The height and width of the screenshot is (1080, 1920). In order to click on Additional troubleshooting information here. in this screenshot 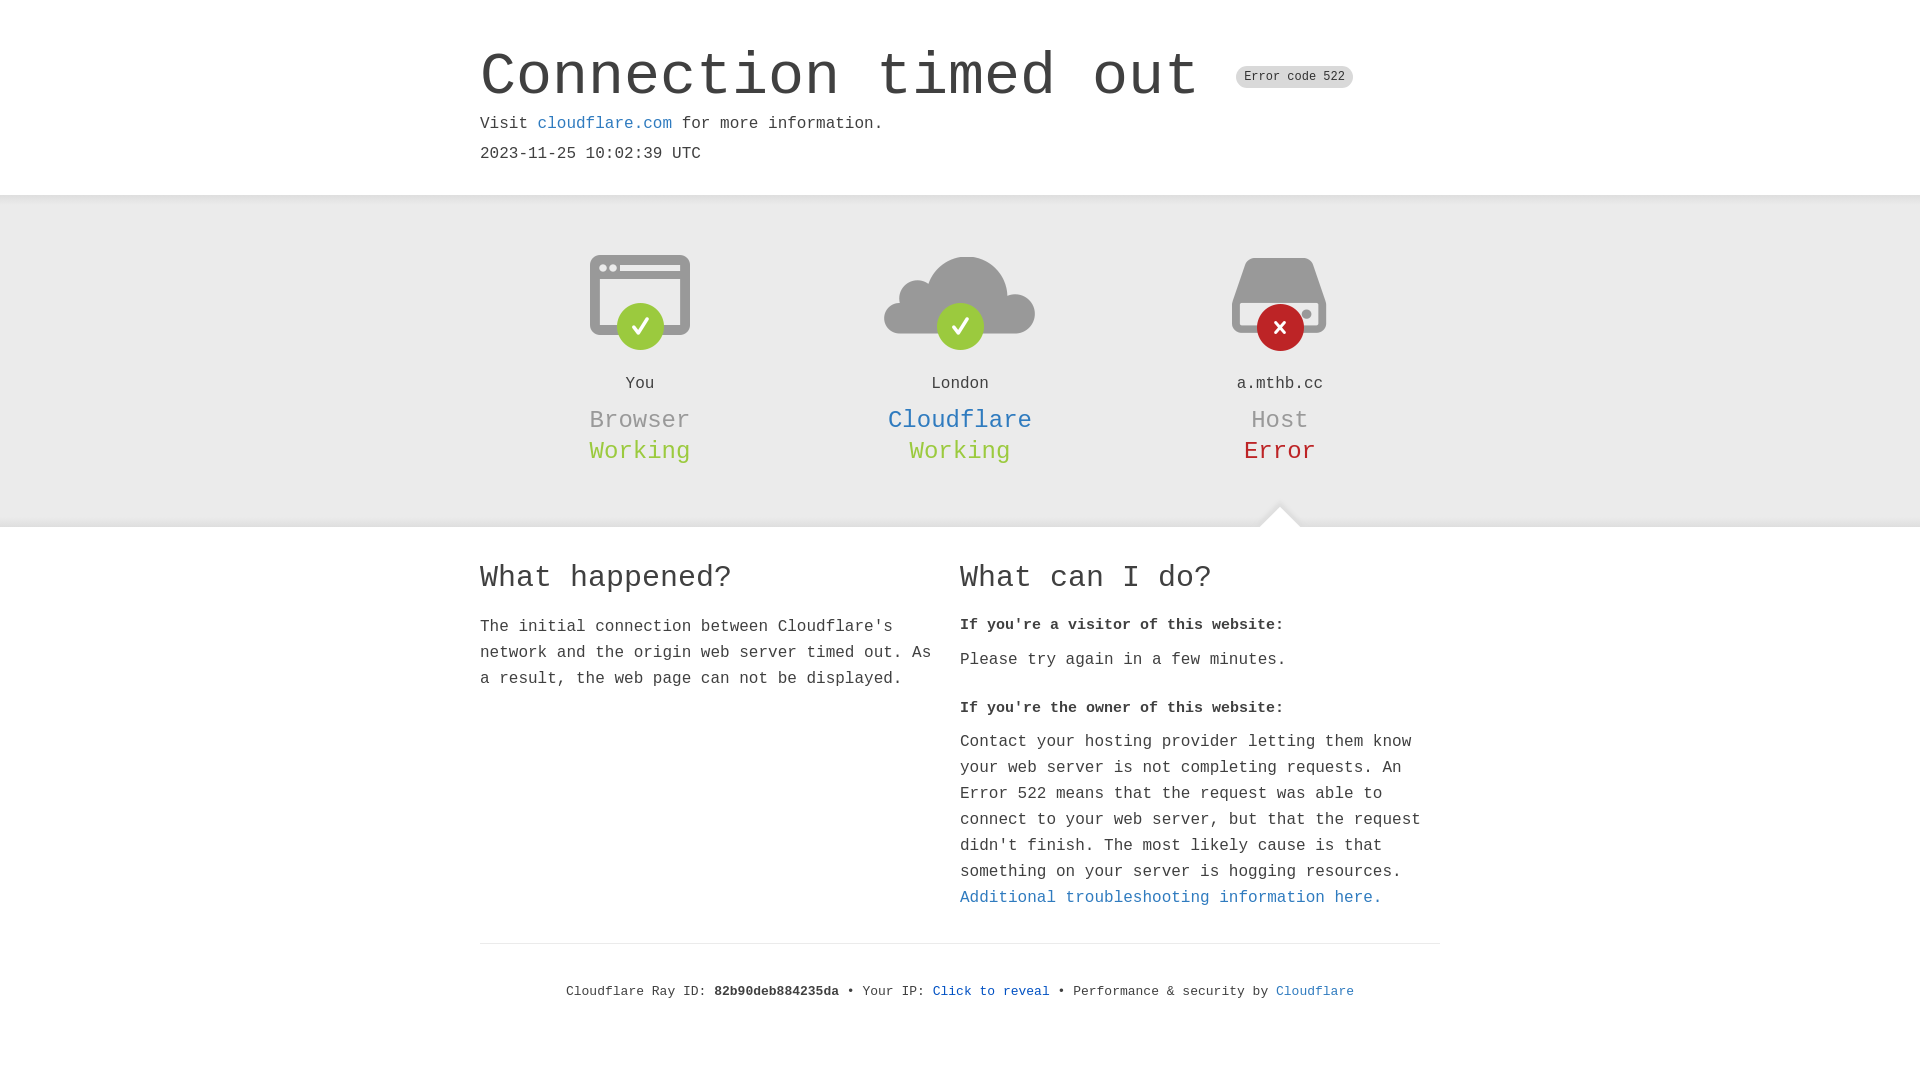, I will do `click(1171, 898)`.